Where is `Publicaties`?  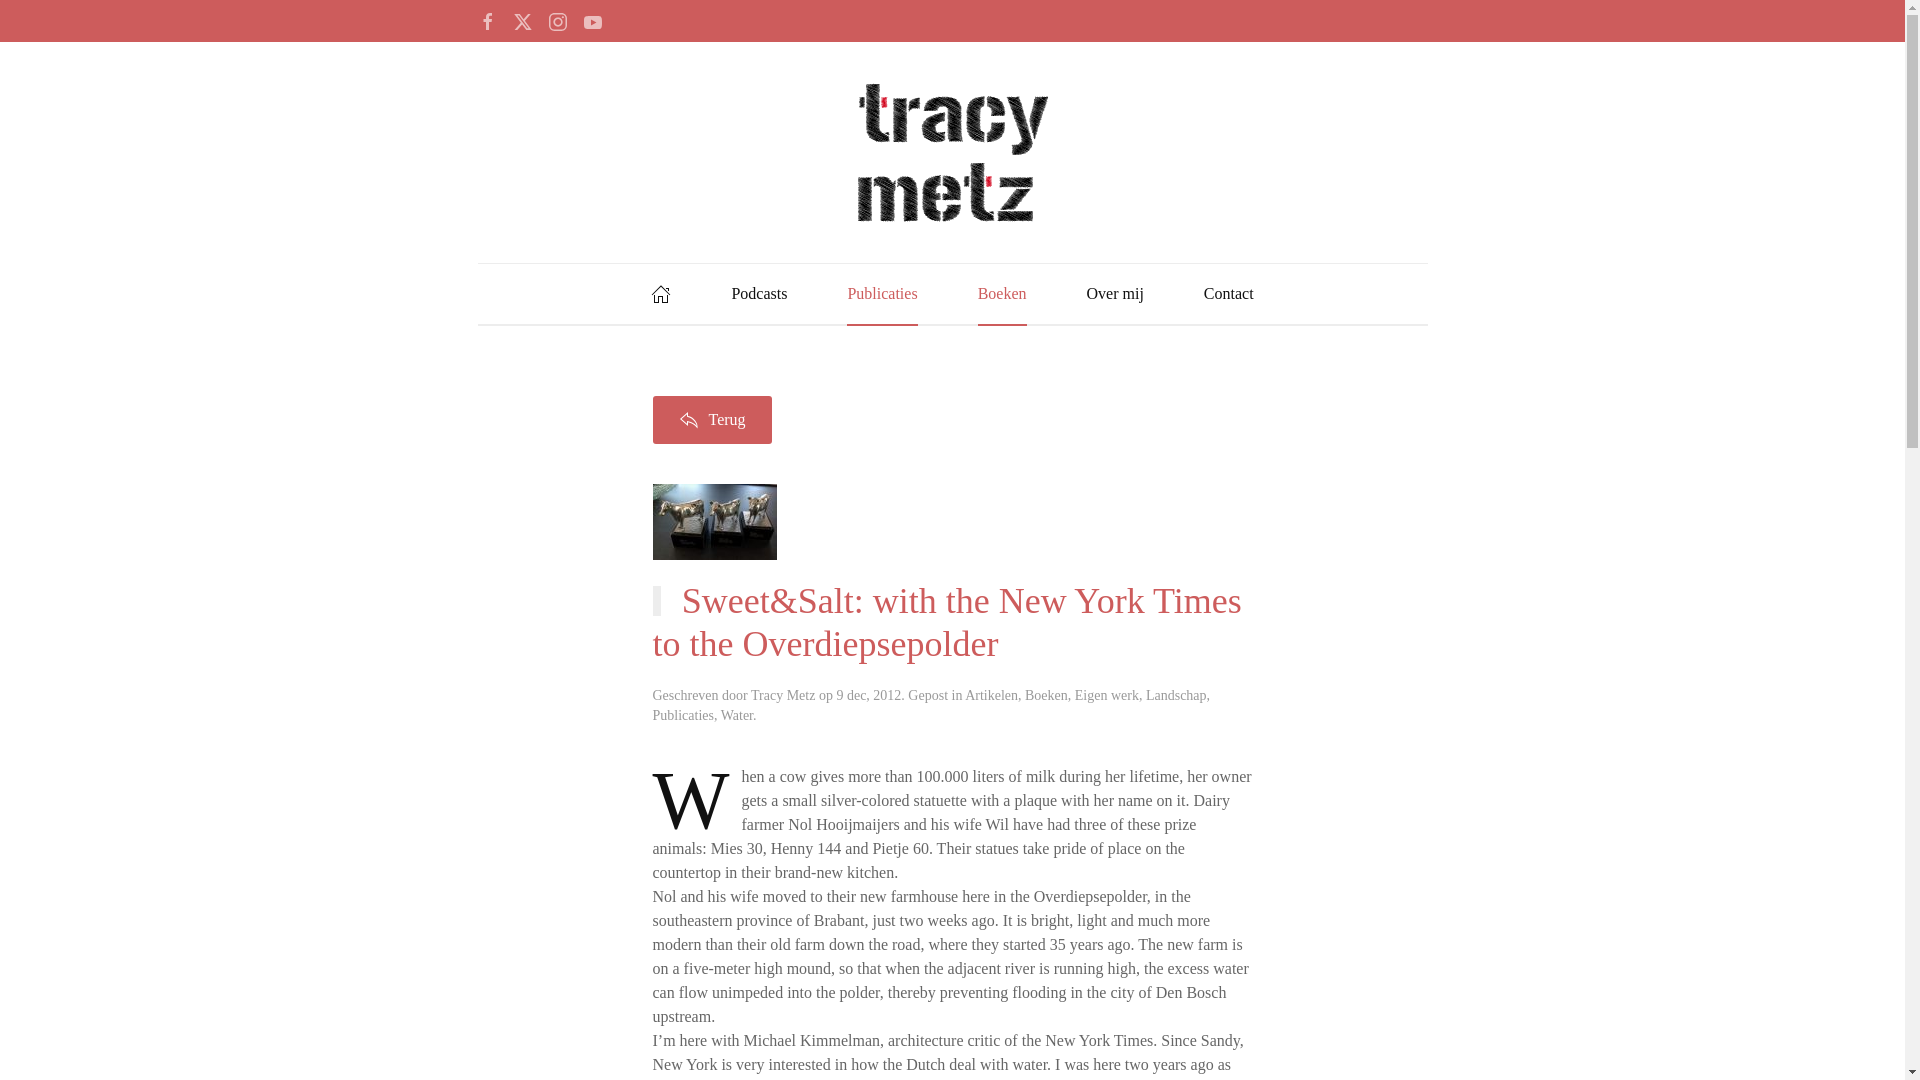 Publicaties is located at coordinates (682, 715).